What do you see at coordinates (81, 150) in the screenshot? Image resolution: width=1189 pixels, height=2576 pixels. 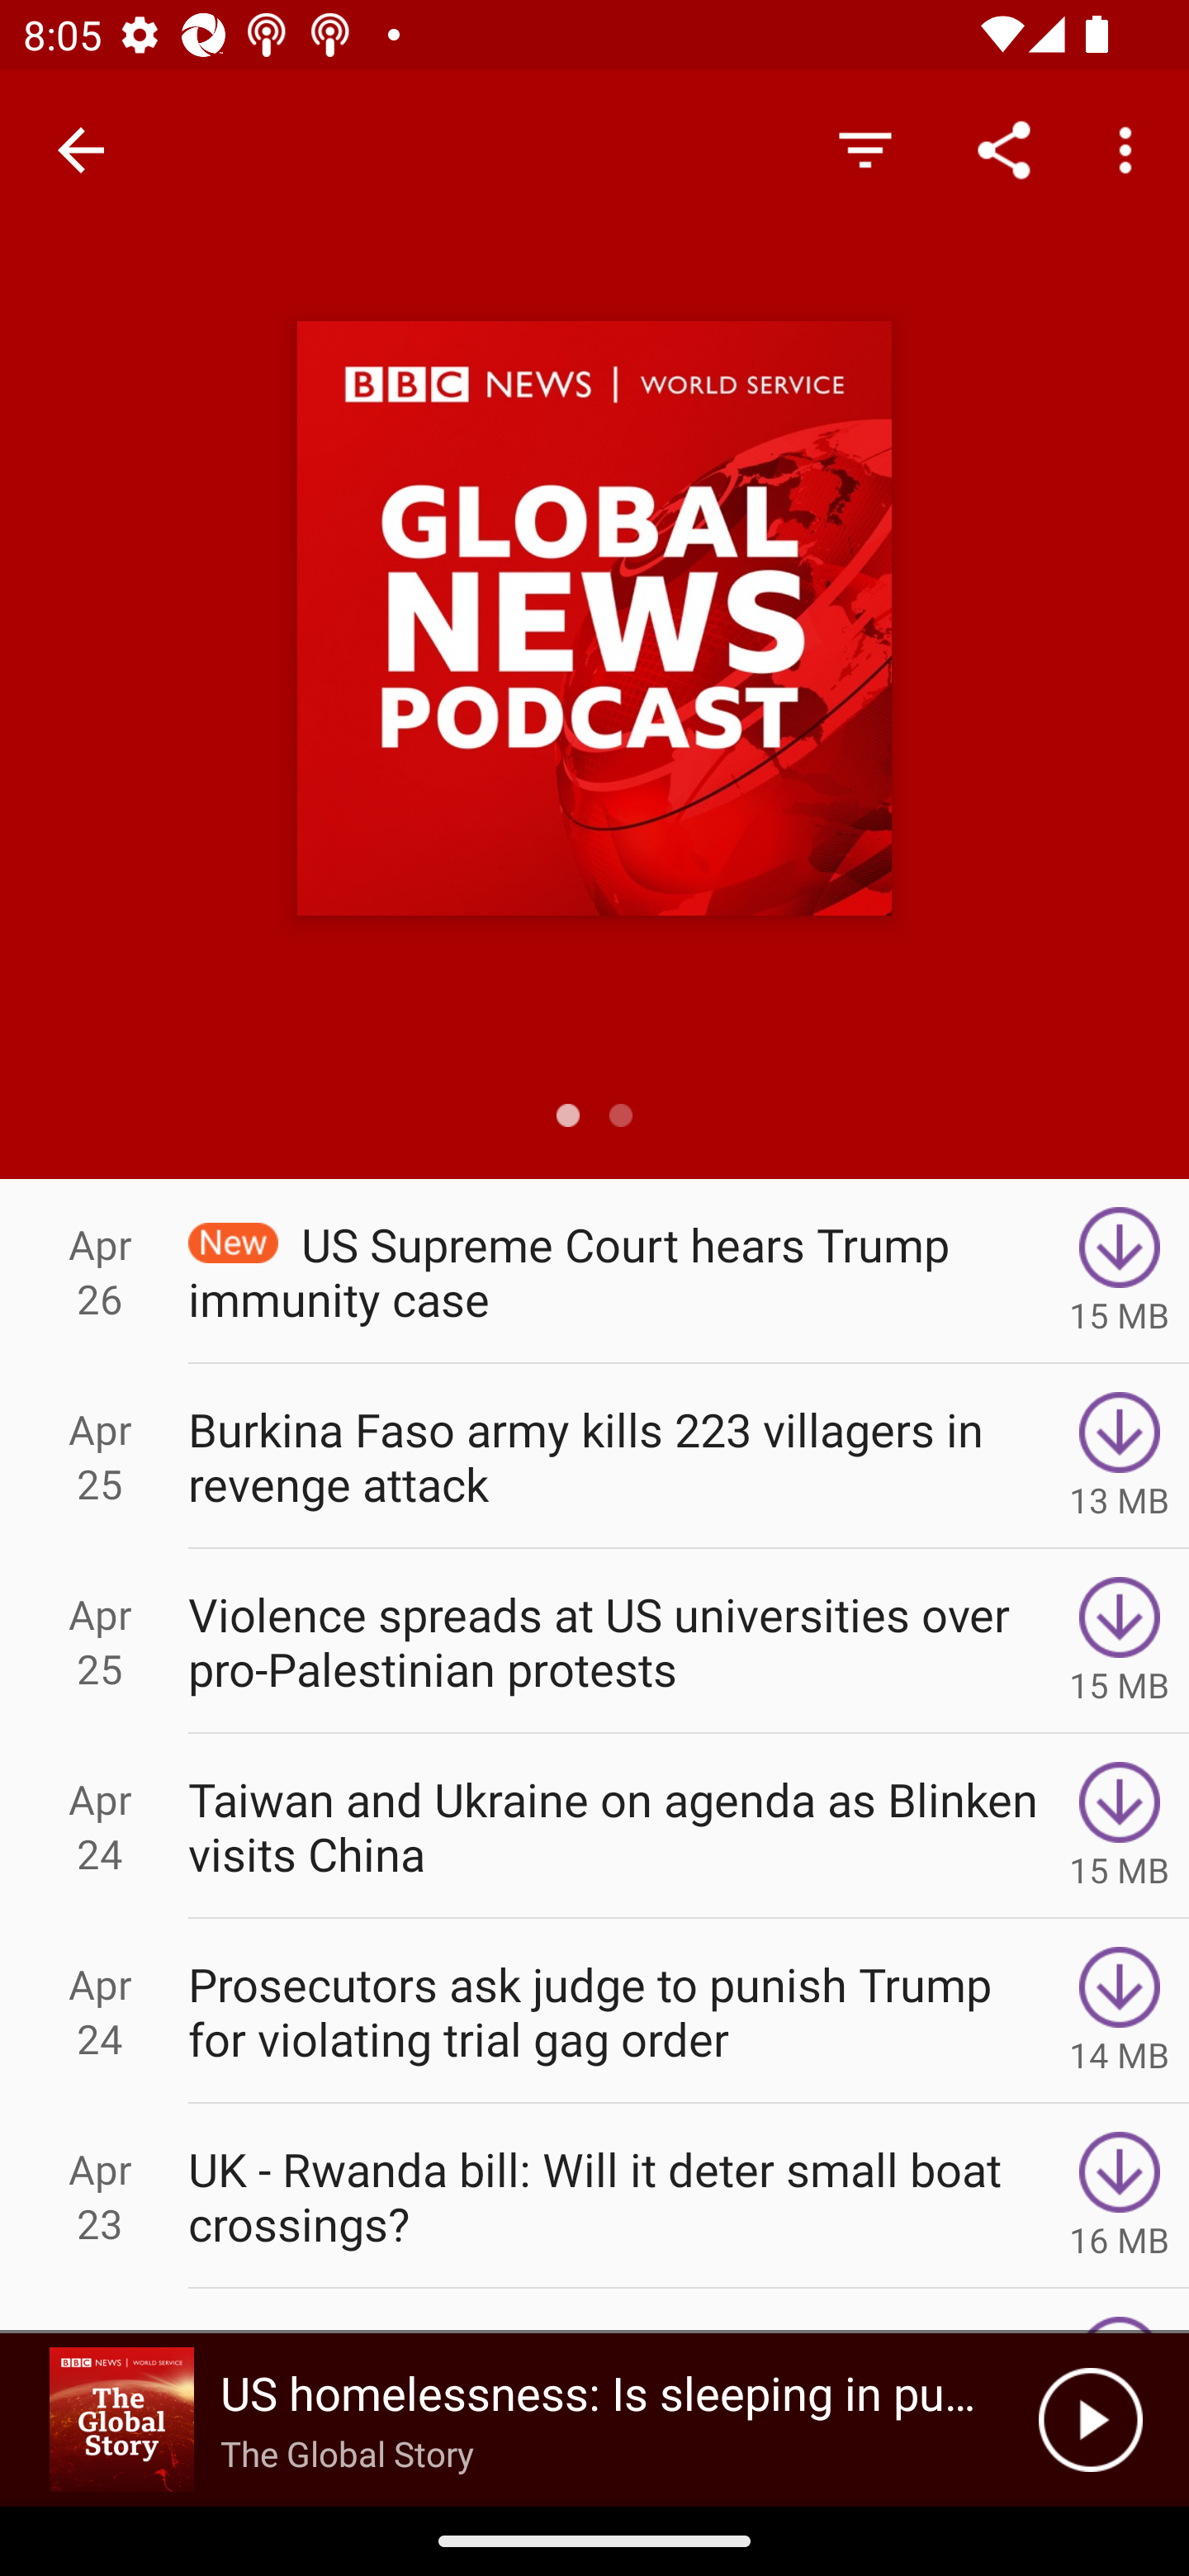 I see `Navigate up` at bounding box center [81, 150].